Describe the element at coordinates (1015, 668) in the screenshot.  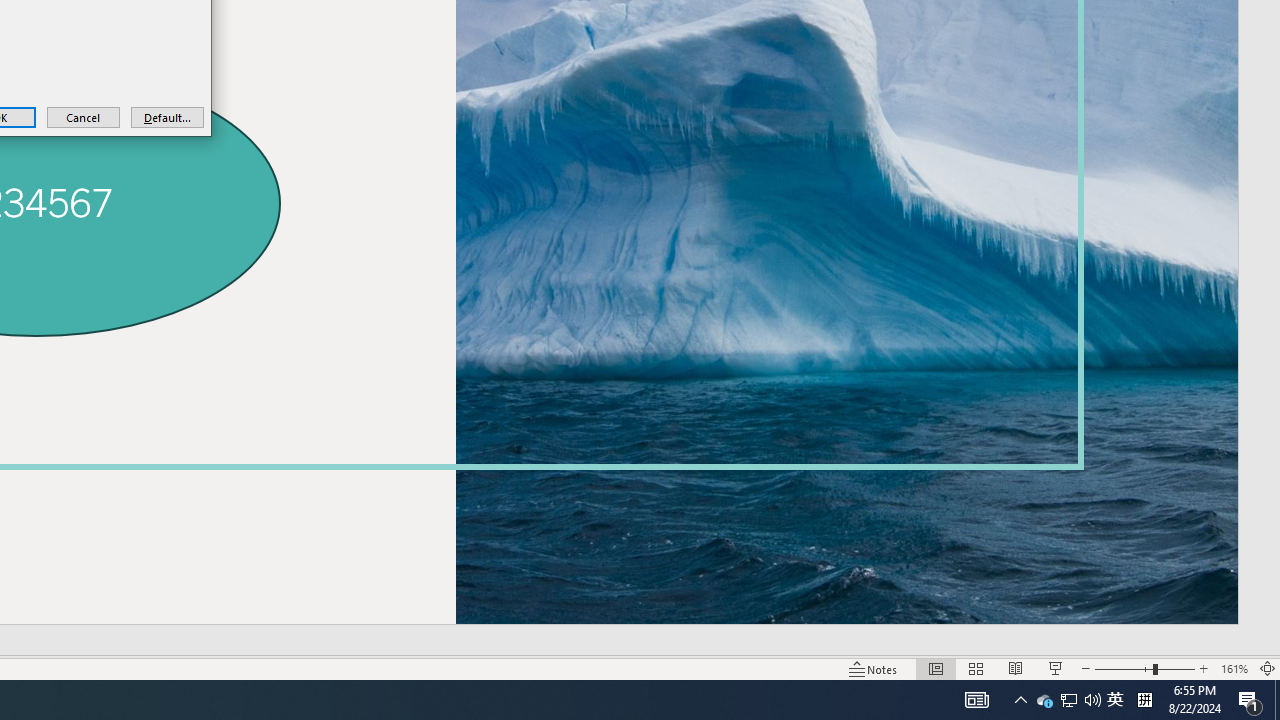
I see `Reading View` at that location.